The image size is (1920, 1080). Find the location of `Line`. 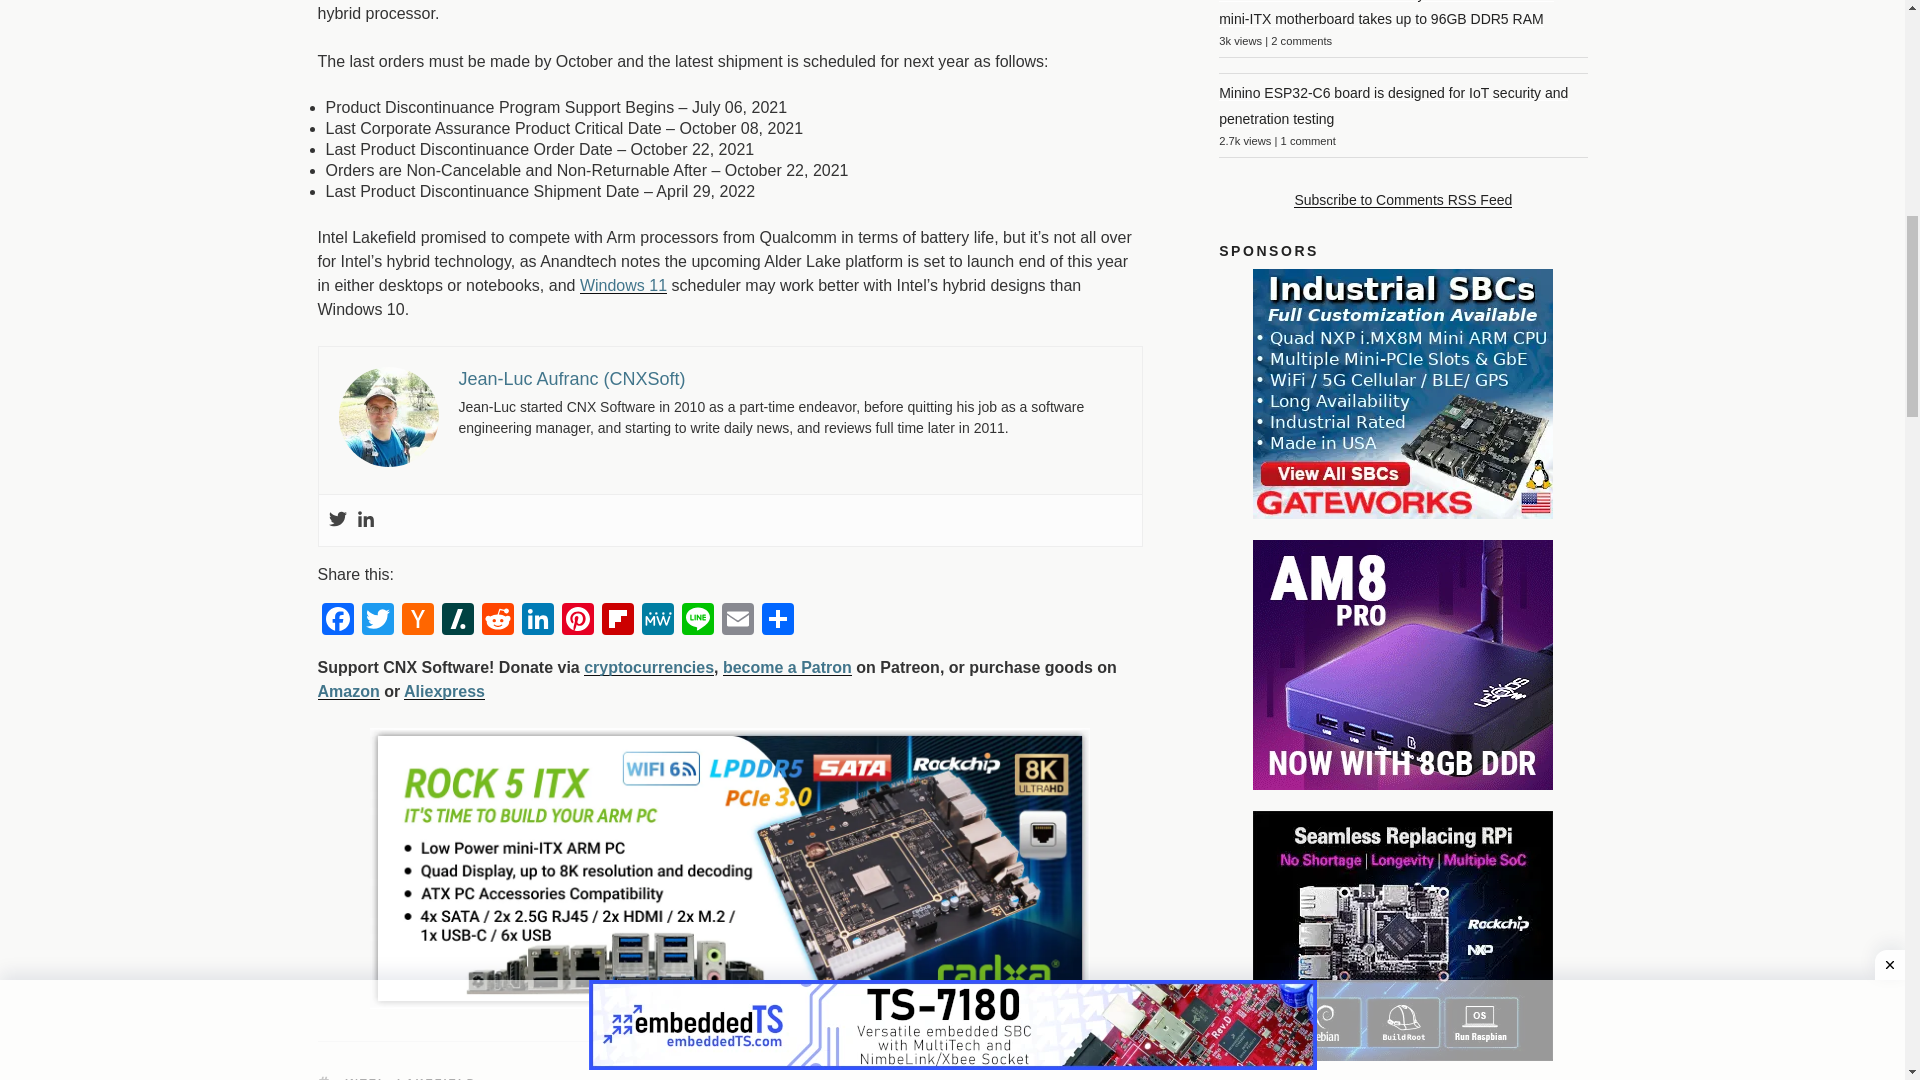

Line is located at coordinates (698, 621).